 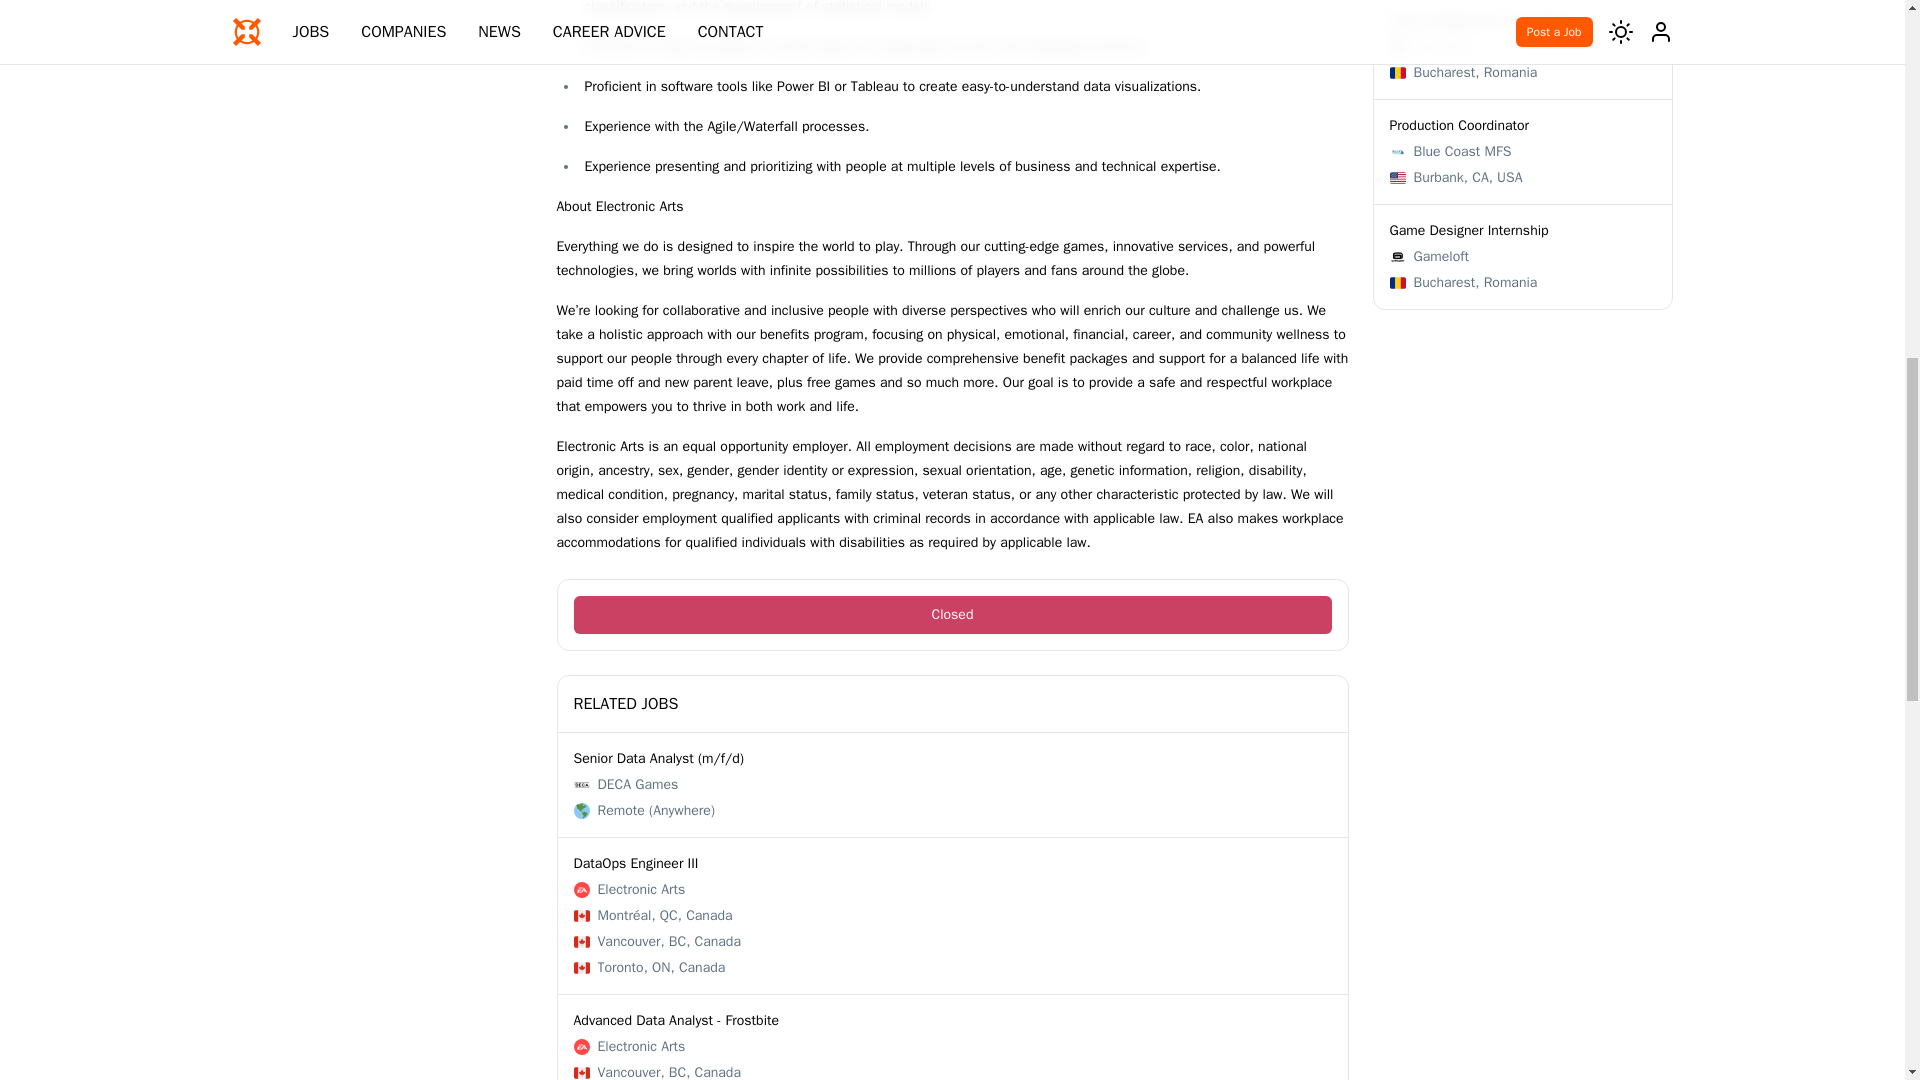 I want to click on Closed, so click(x=953, y=614).